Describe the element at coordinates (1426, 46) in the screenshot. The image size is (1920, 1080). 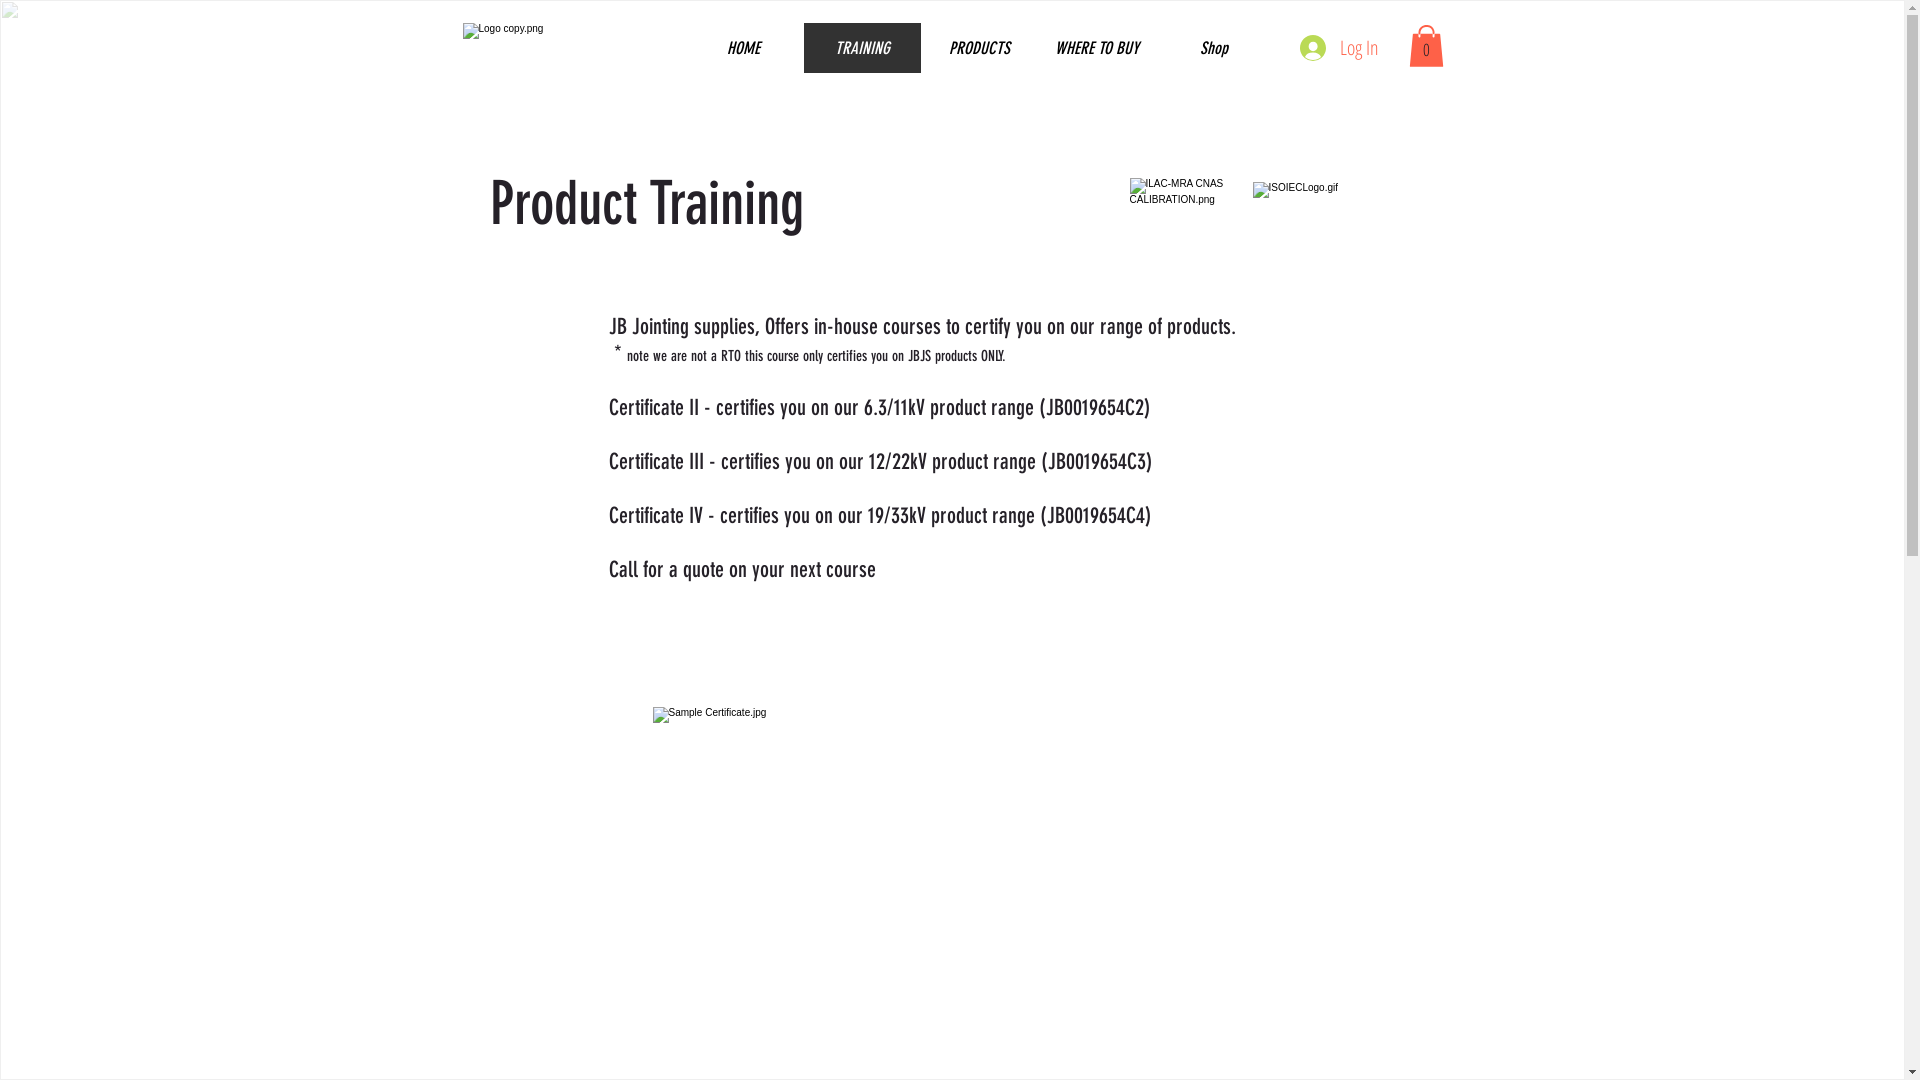
I see `0` at that location.